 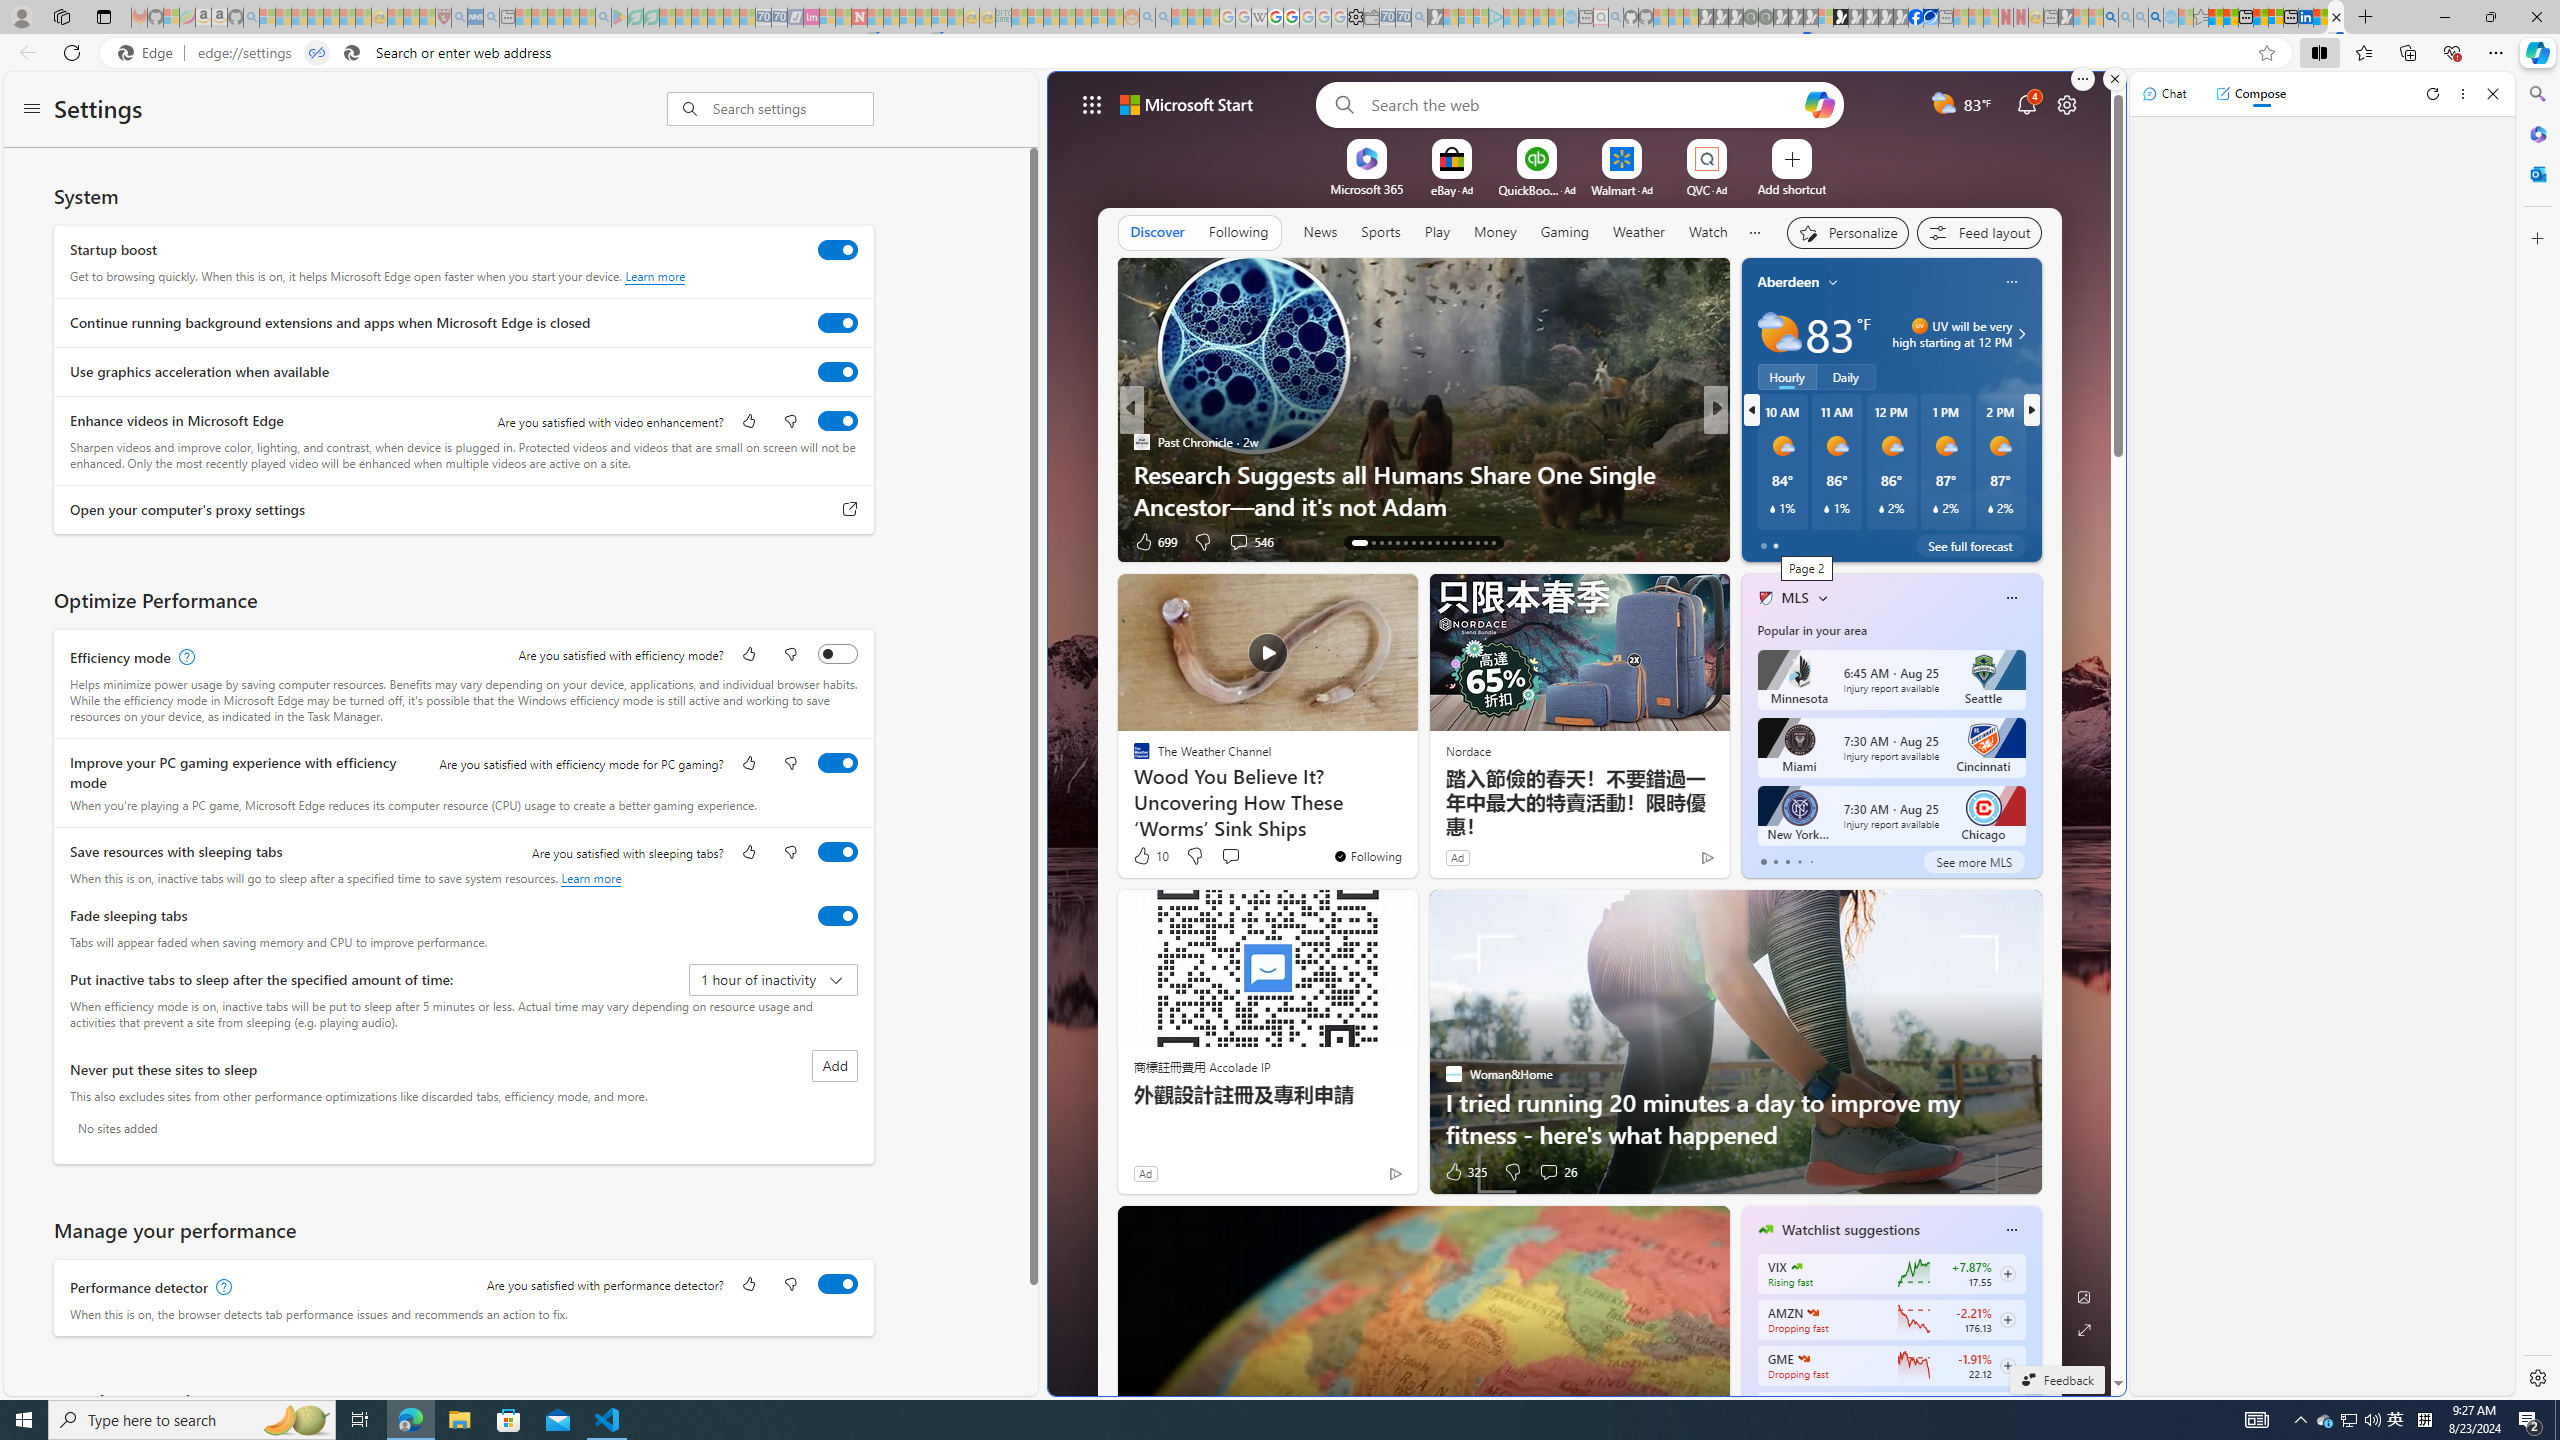 What do you see at coordinates (1854, 541) in the screenshot?
I see `View comments 10 Comment` at bounding box center [1854, 541].